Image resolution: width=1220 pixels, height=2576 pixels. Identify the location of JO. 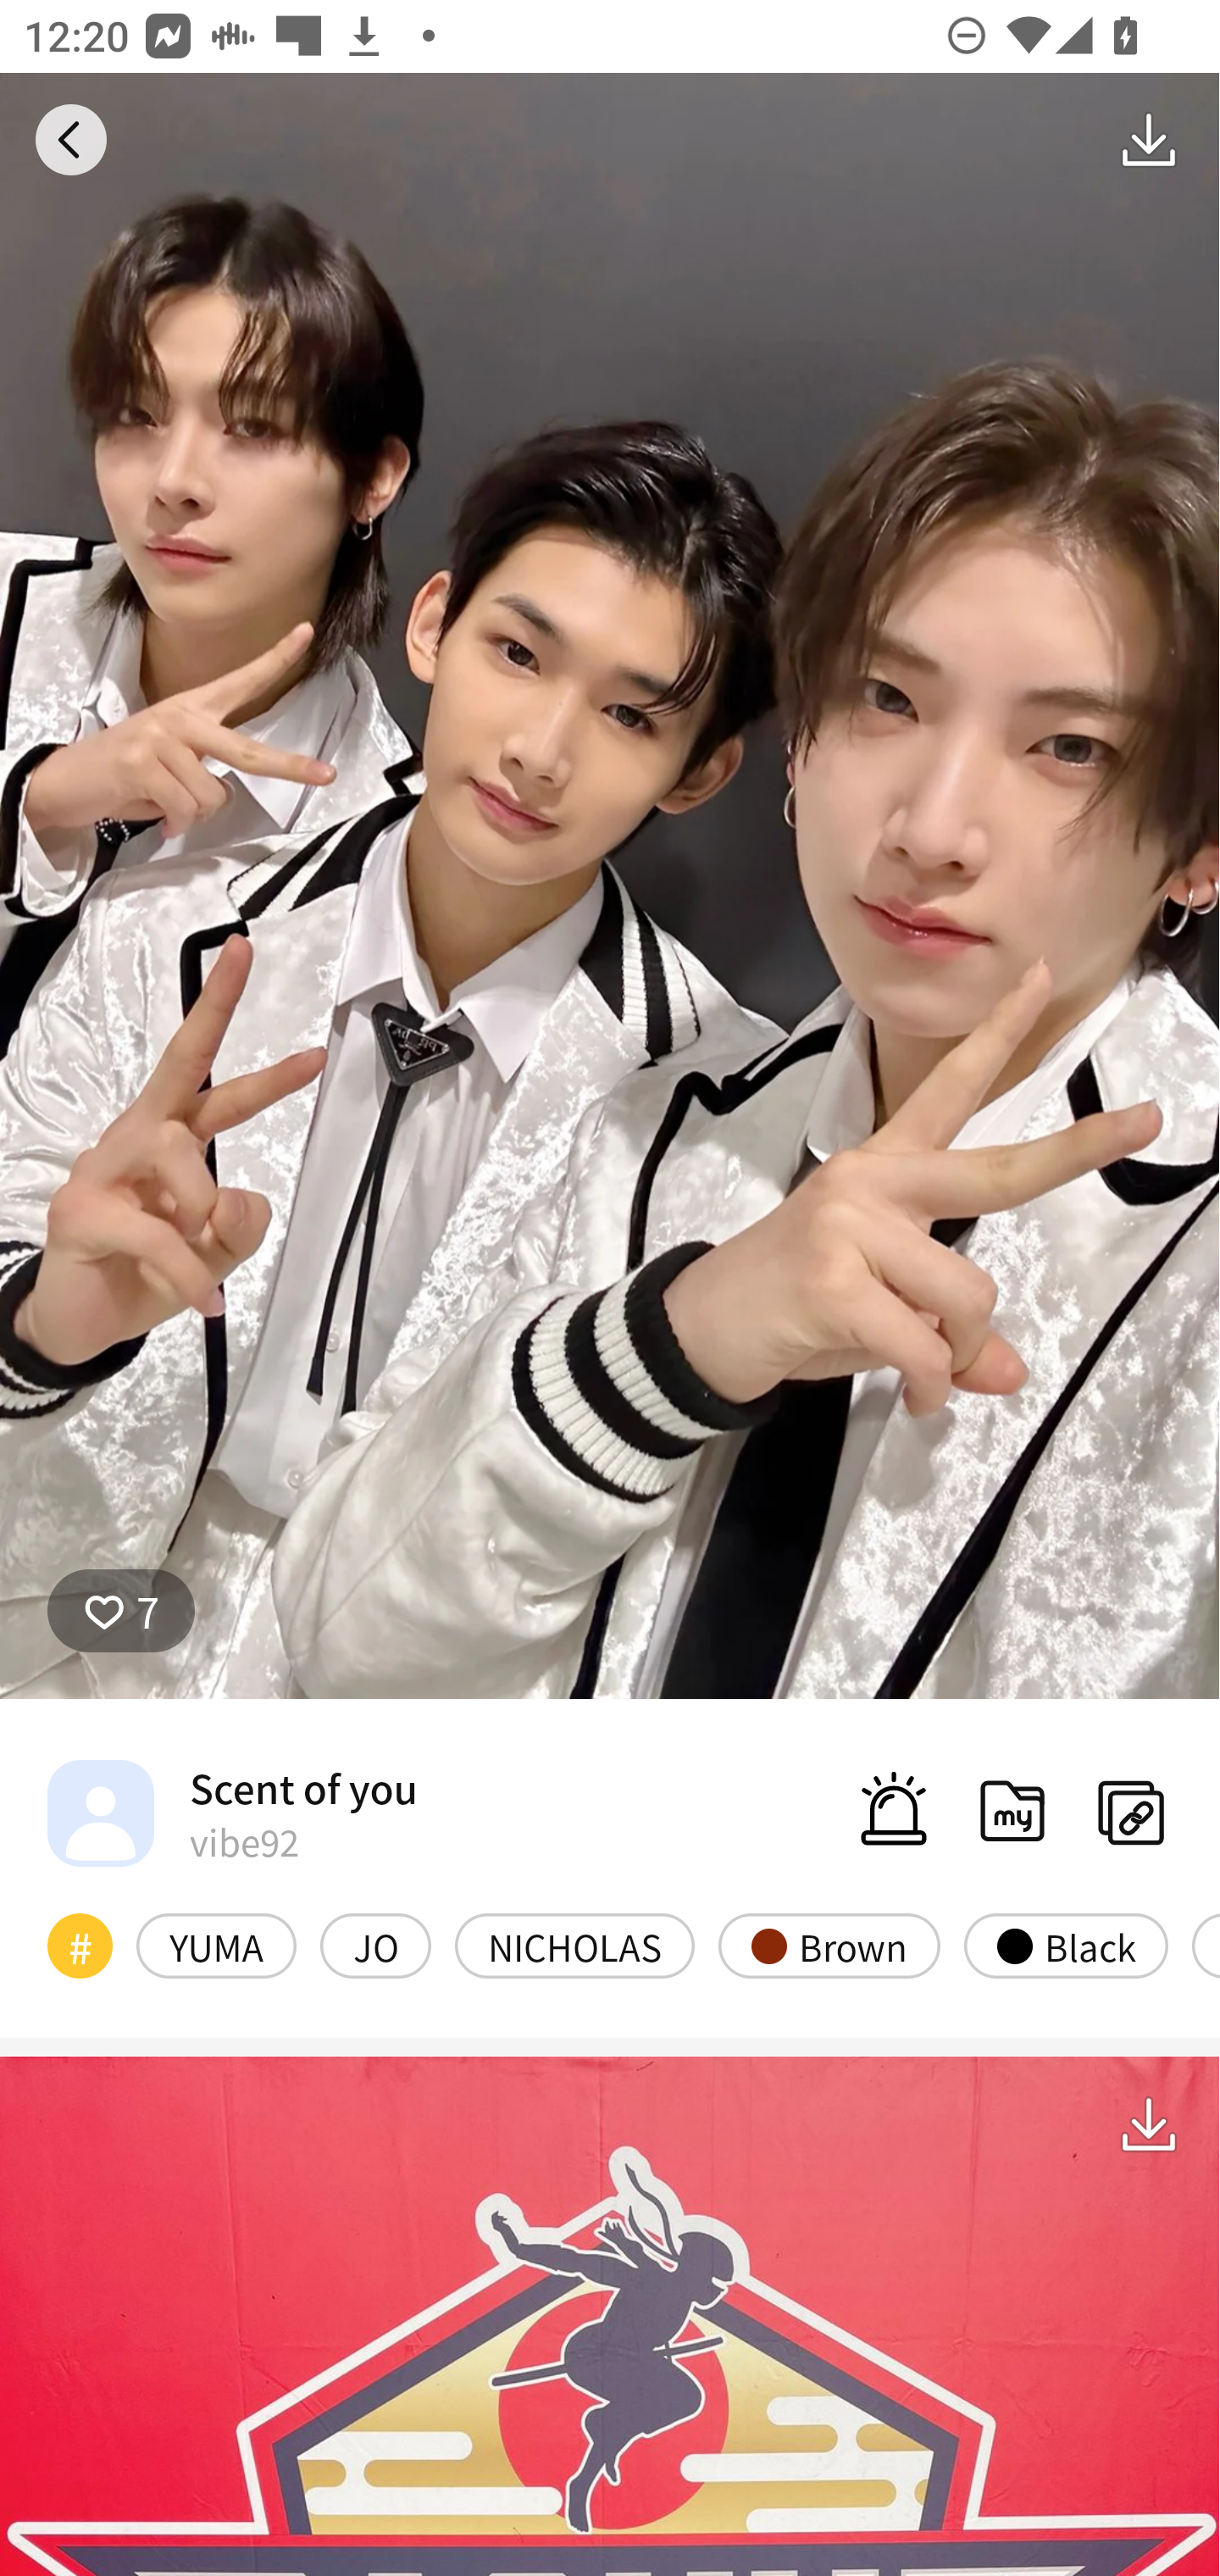
(374, 1946).